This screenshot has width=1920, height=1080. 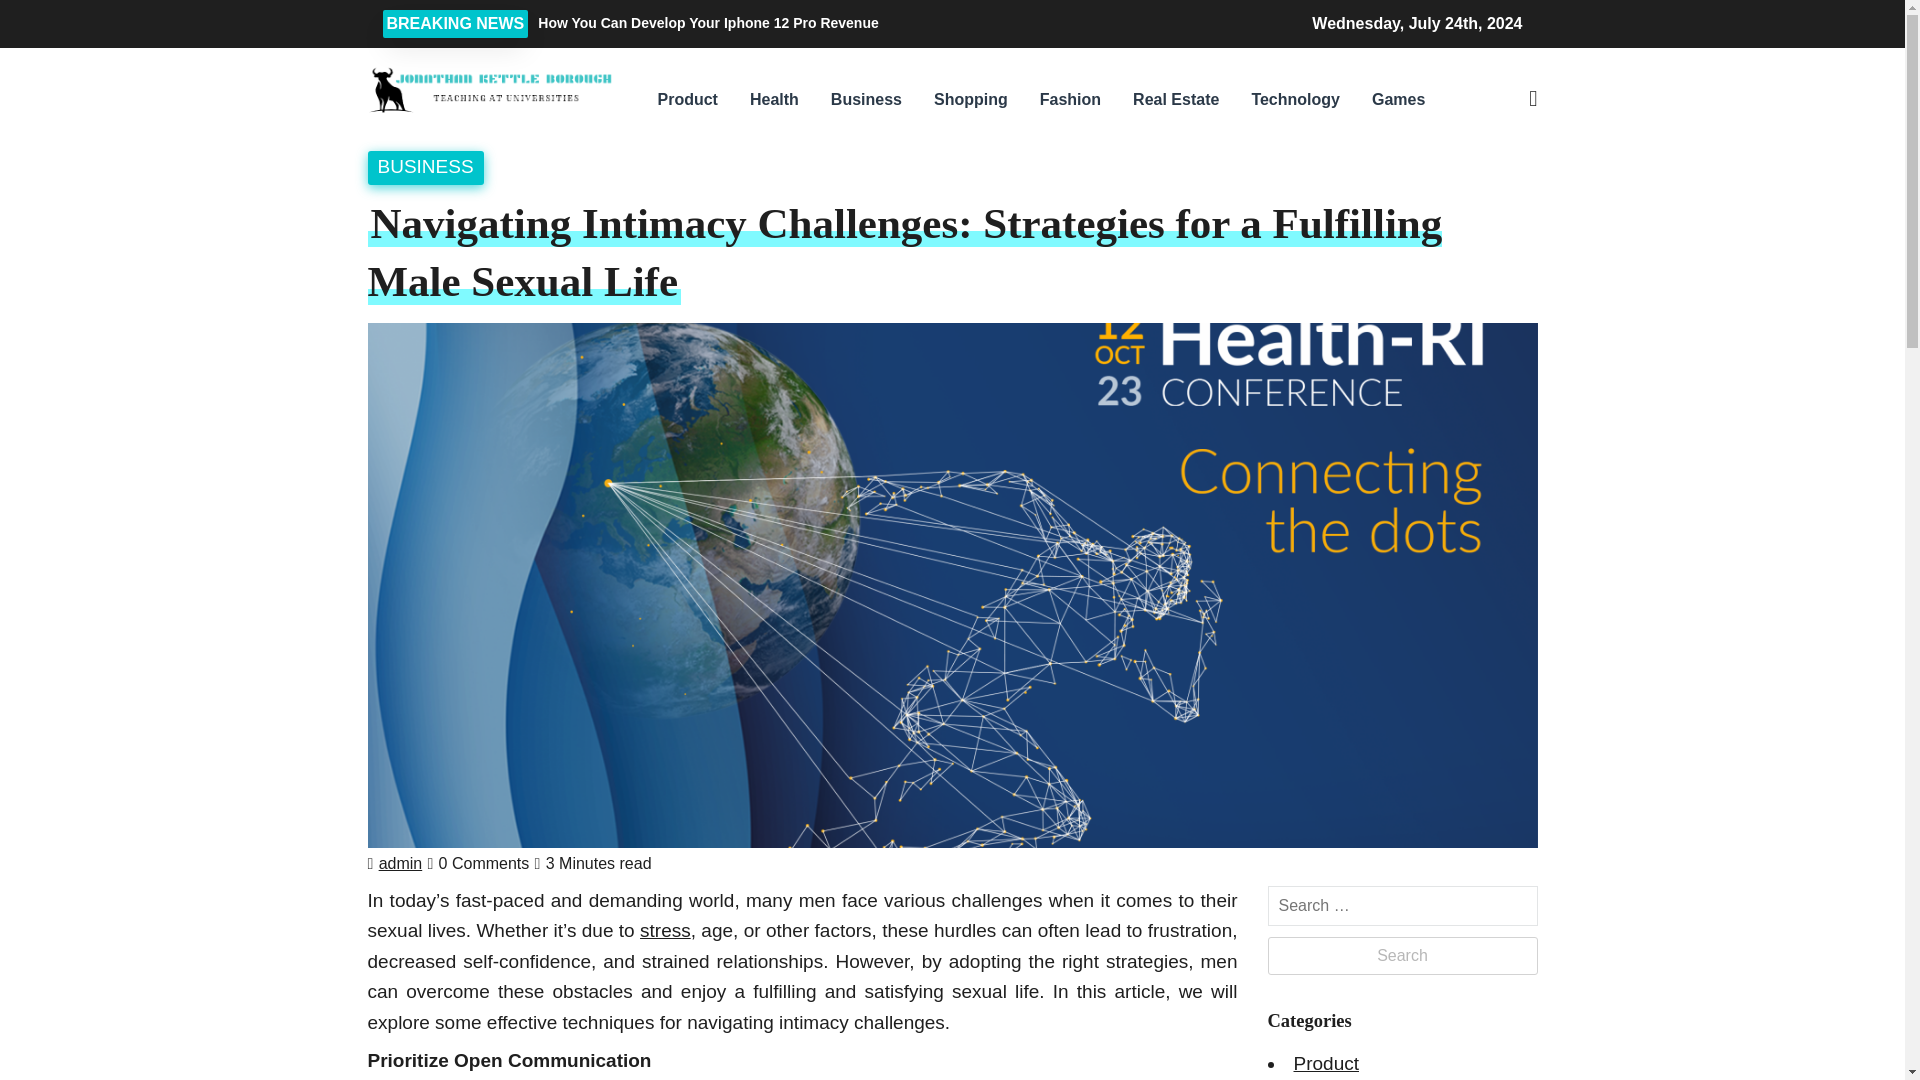 What do you see at coordinates (866, 100) in the screenshot?
I see `Business` at bounding box center [866, 100].